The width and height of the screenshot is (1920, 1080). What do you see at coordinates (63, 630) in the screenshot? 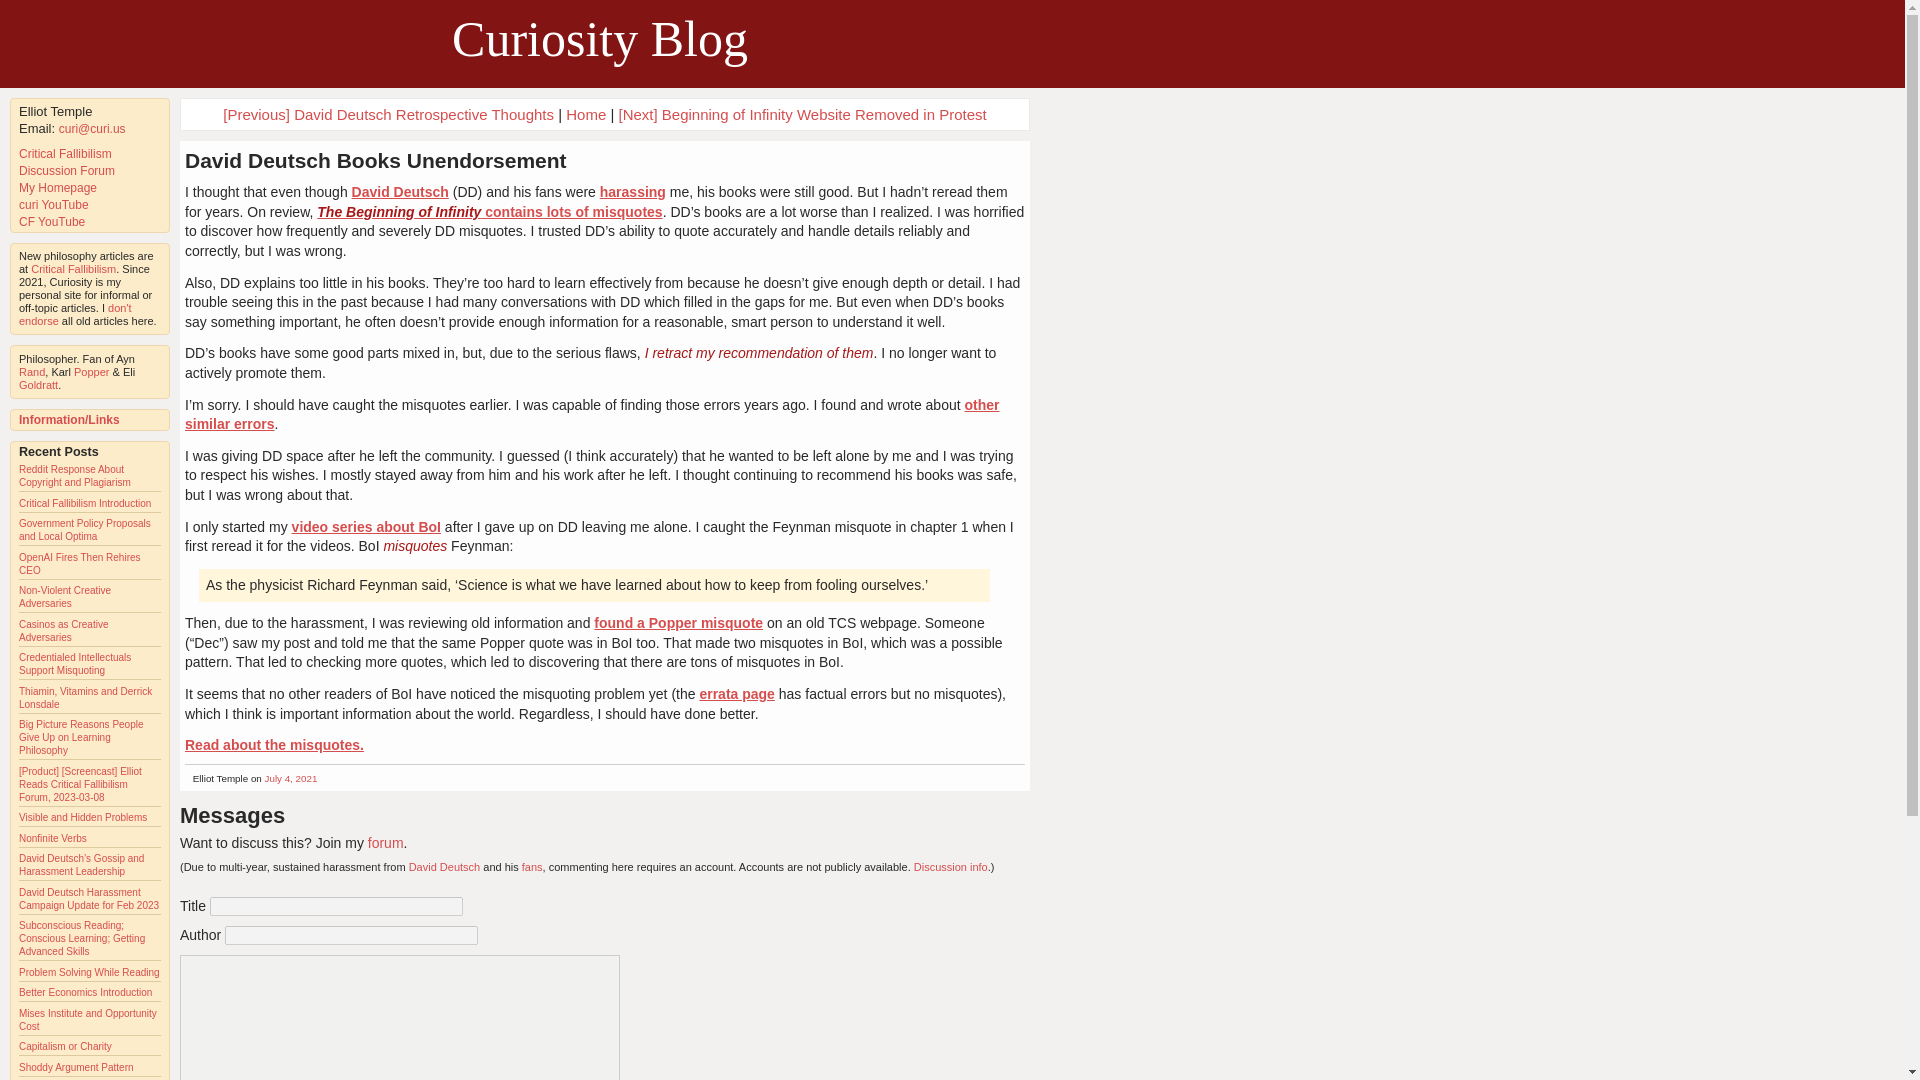
I see `Casinos as Creative Adversaries` at bounding box center [63, 630].